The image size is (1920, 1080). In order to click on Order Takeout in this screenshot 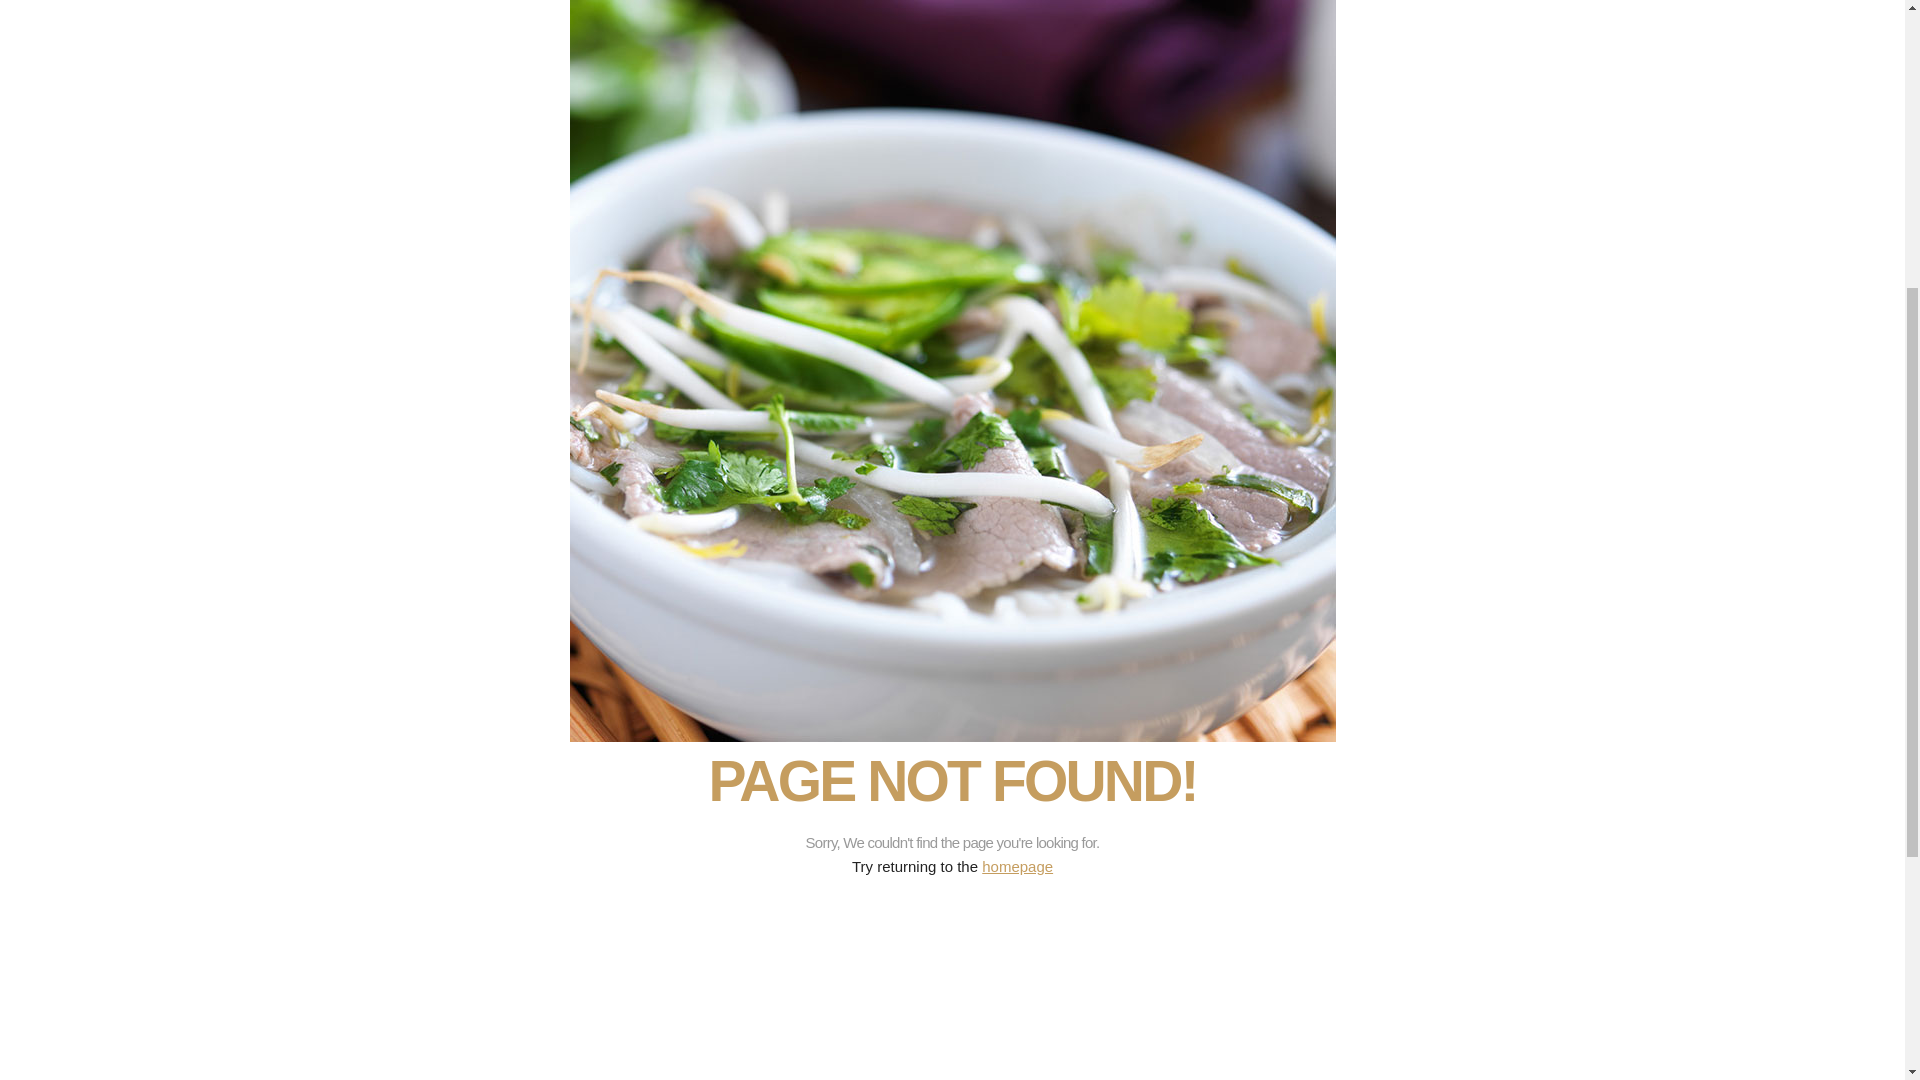, I will do `click(1326, 324)`.